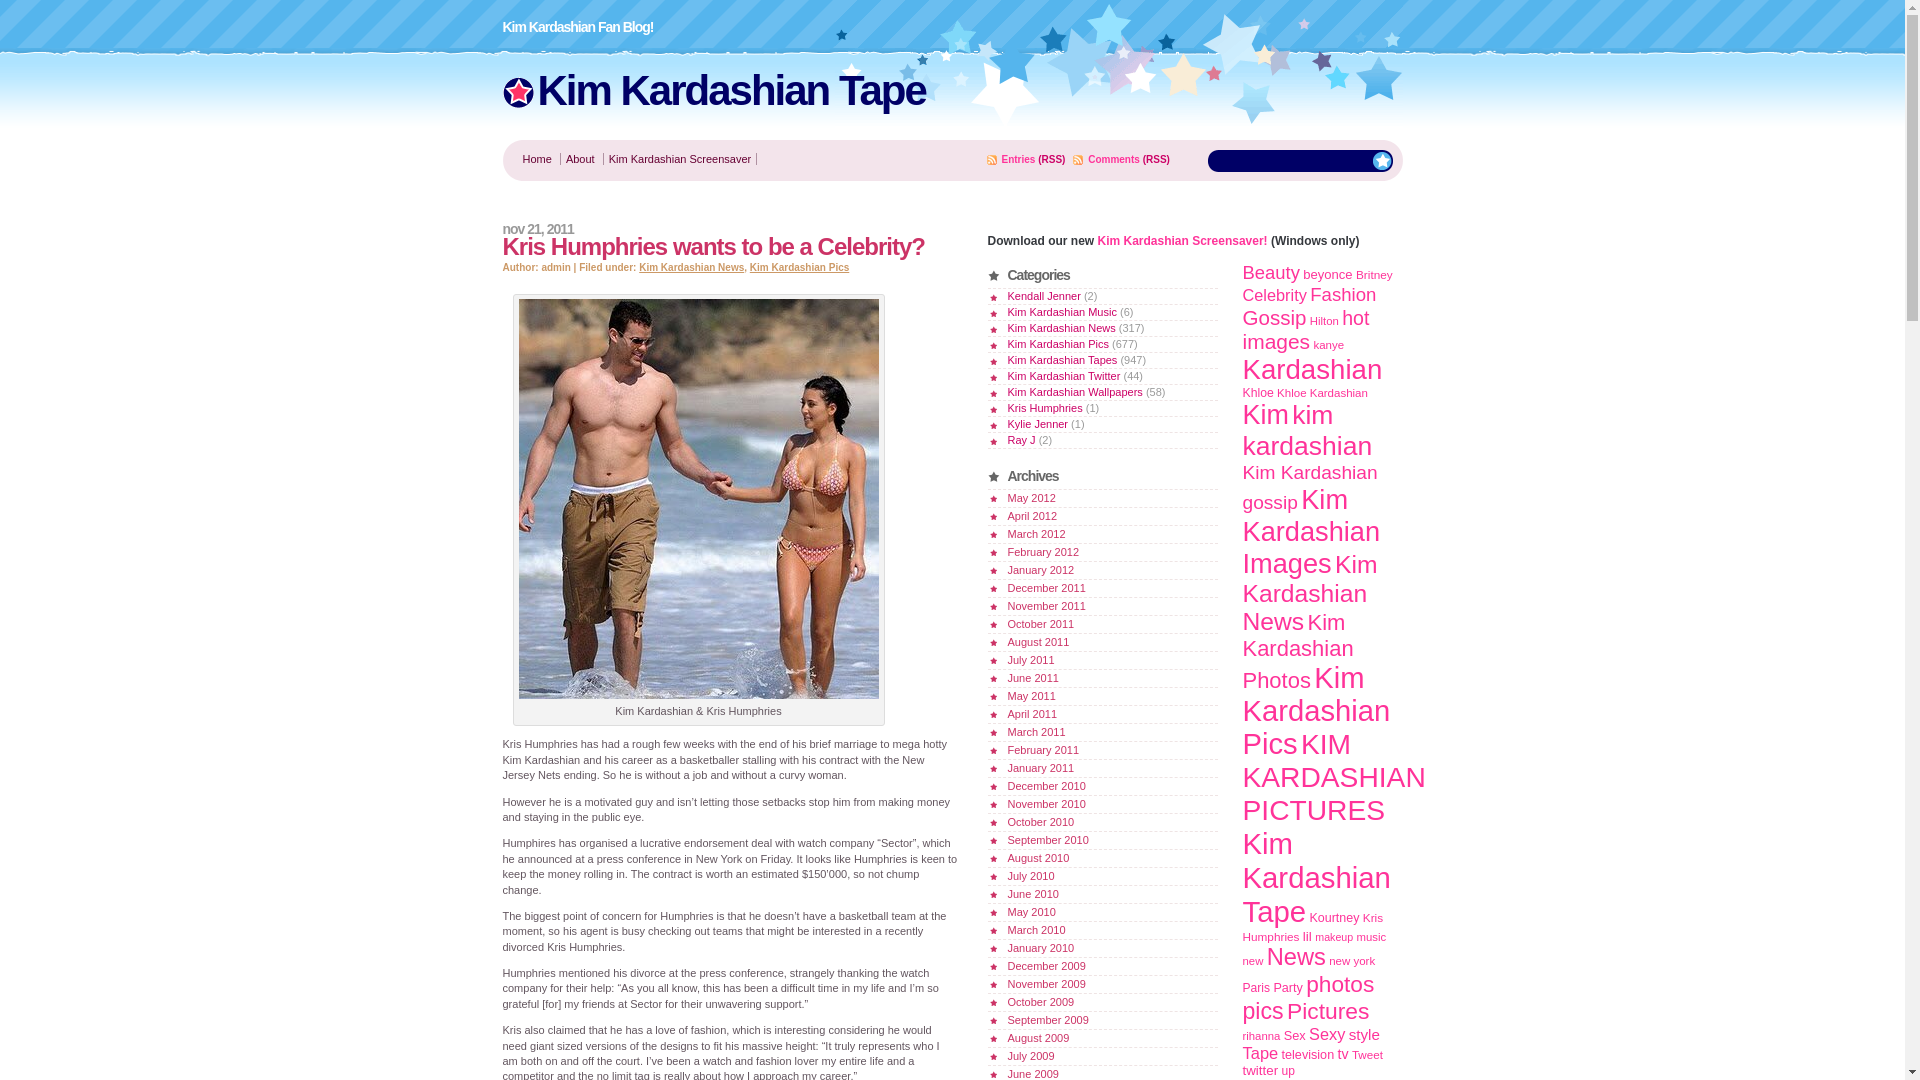 The height and width of the screenshot is (1080, 1920). Describe the element at coordinates (580, 159) in the screenshot. I see `About` at that location.